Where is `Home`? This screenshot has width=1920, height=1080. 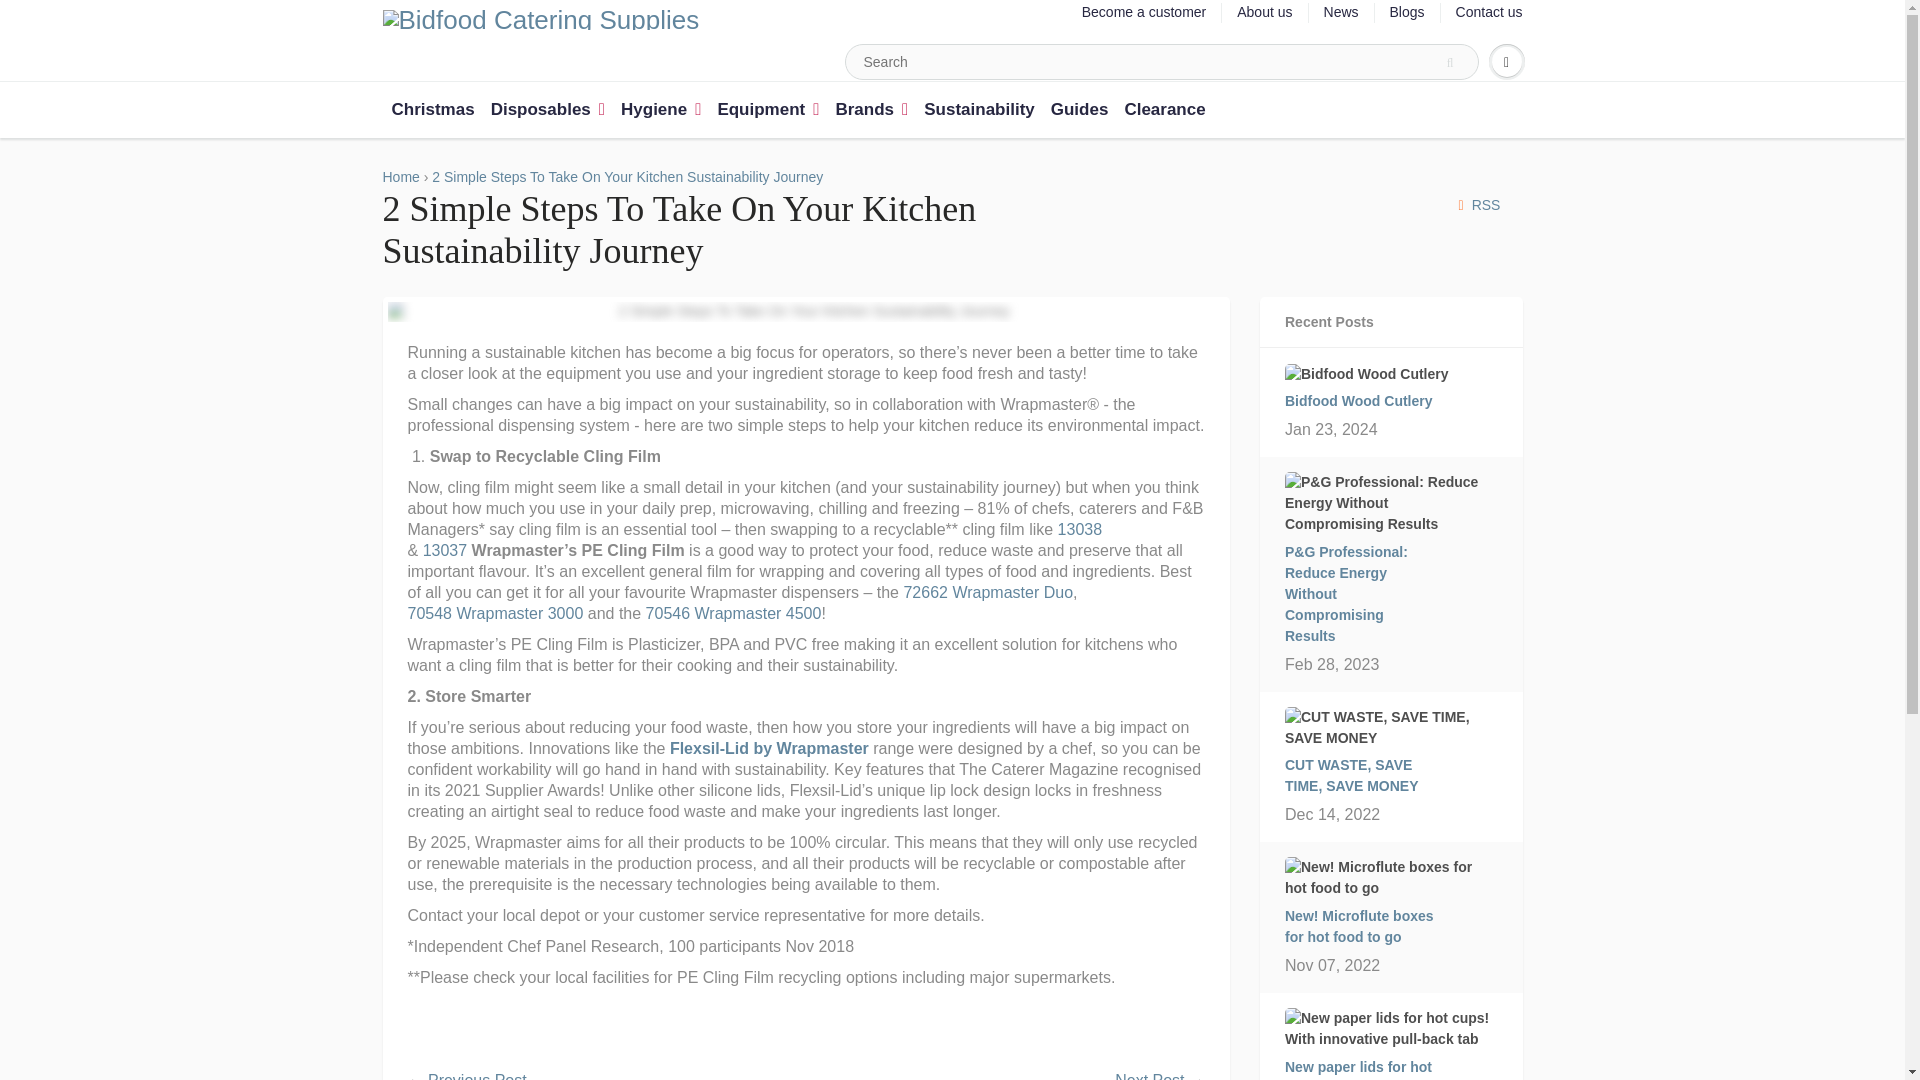 Home is located at coordinates (400, 176).